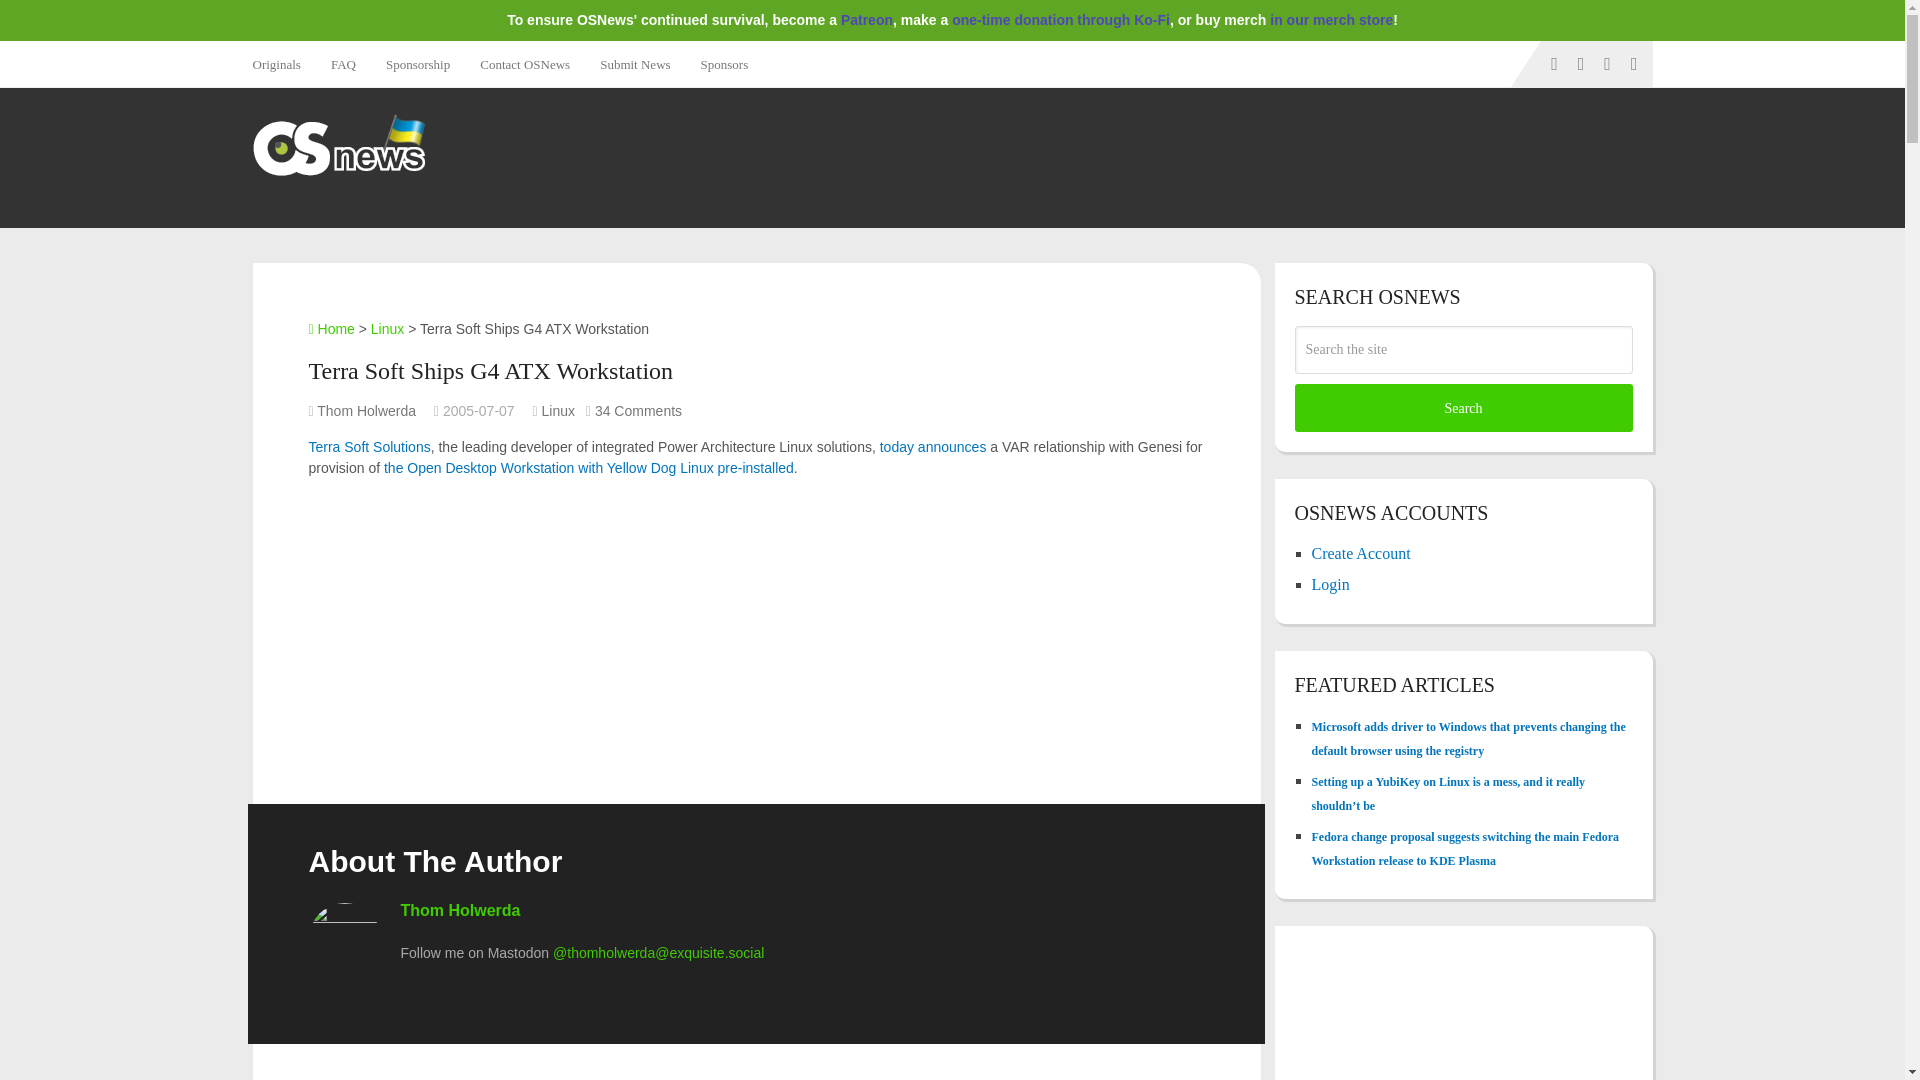 Image resolution: width=1920 pixels, height=1080 pixels. I want to click on in our merch store, so click(1331, 20).